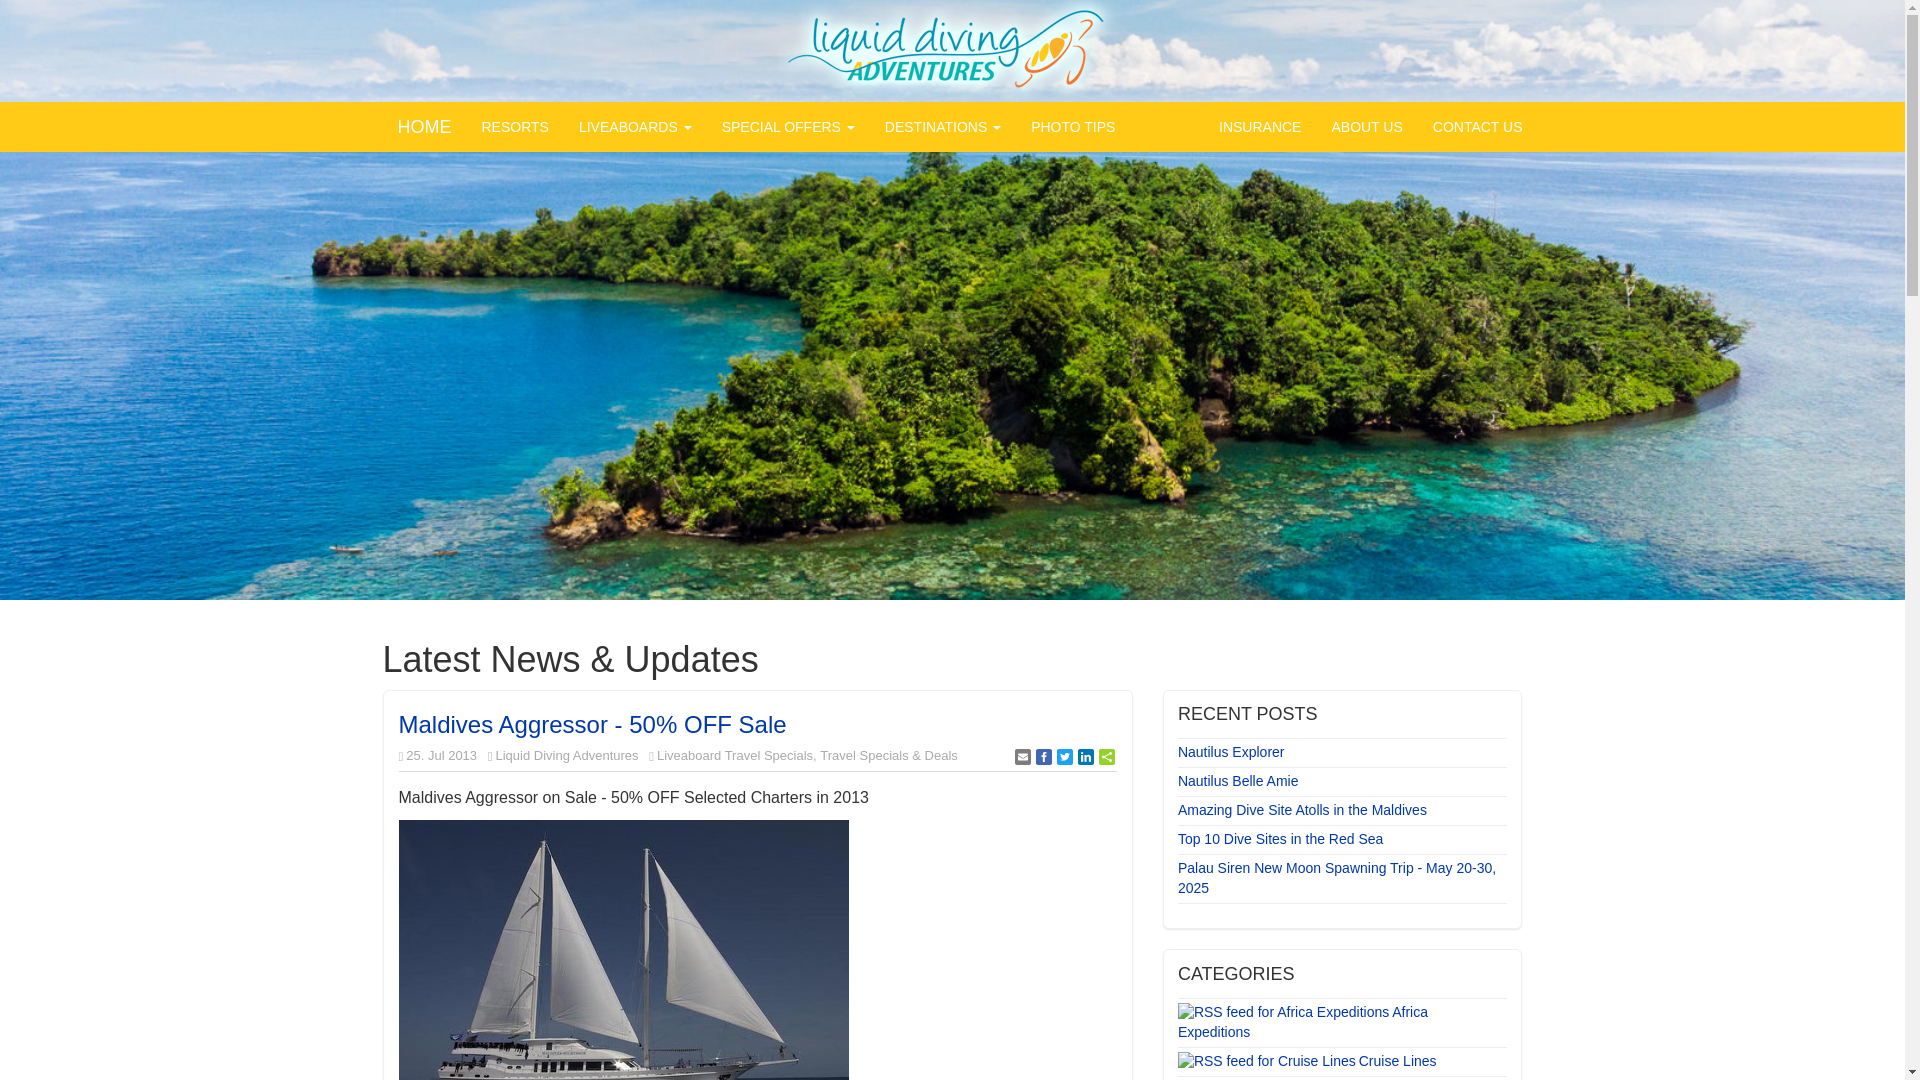 Image resolution: width=1920 pixels, height=1080 pixels. Describe the element at coordinates (1303, 1022) in the screenshot. I see `Category: Africa Expeditions` at that location.